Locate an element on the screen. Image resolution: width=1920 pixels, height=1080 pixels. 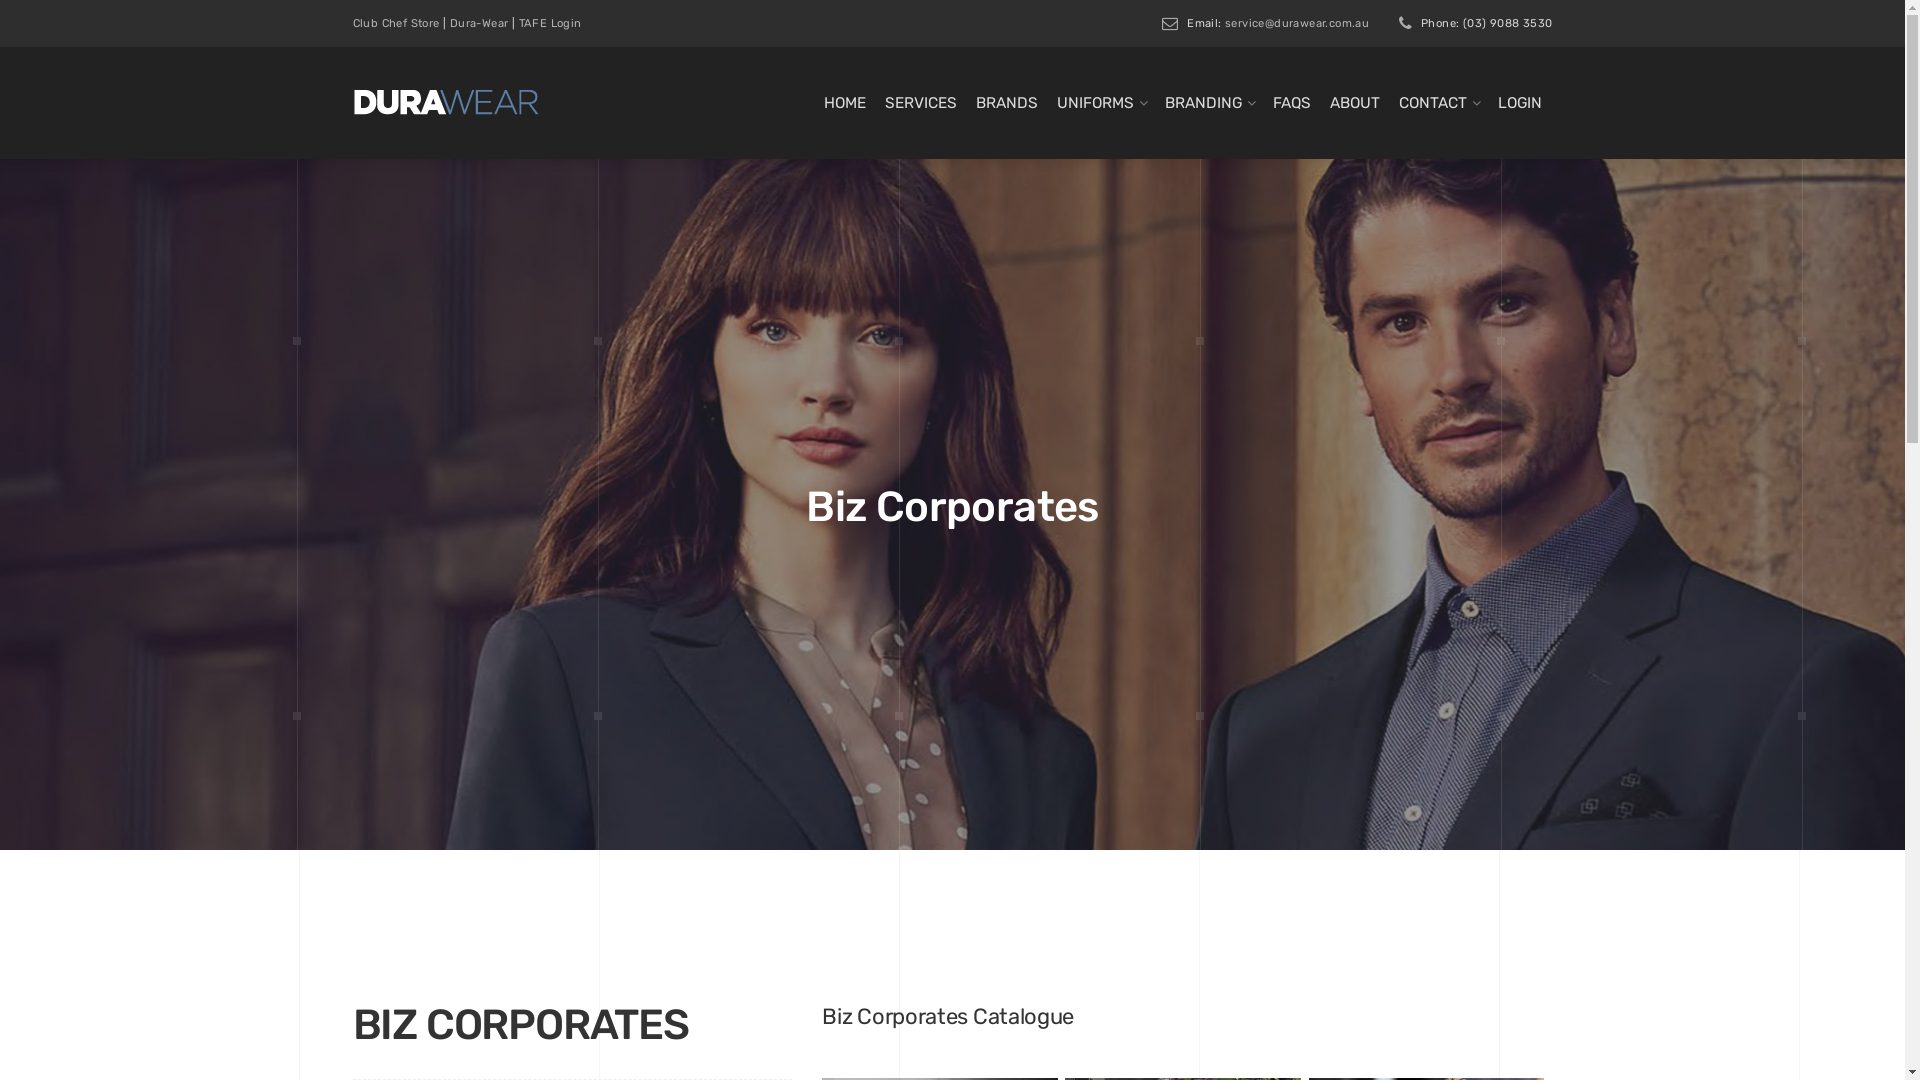
service@durawear.com.au is located at coordinates (1297, 22).